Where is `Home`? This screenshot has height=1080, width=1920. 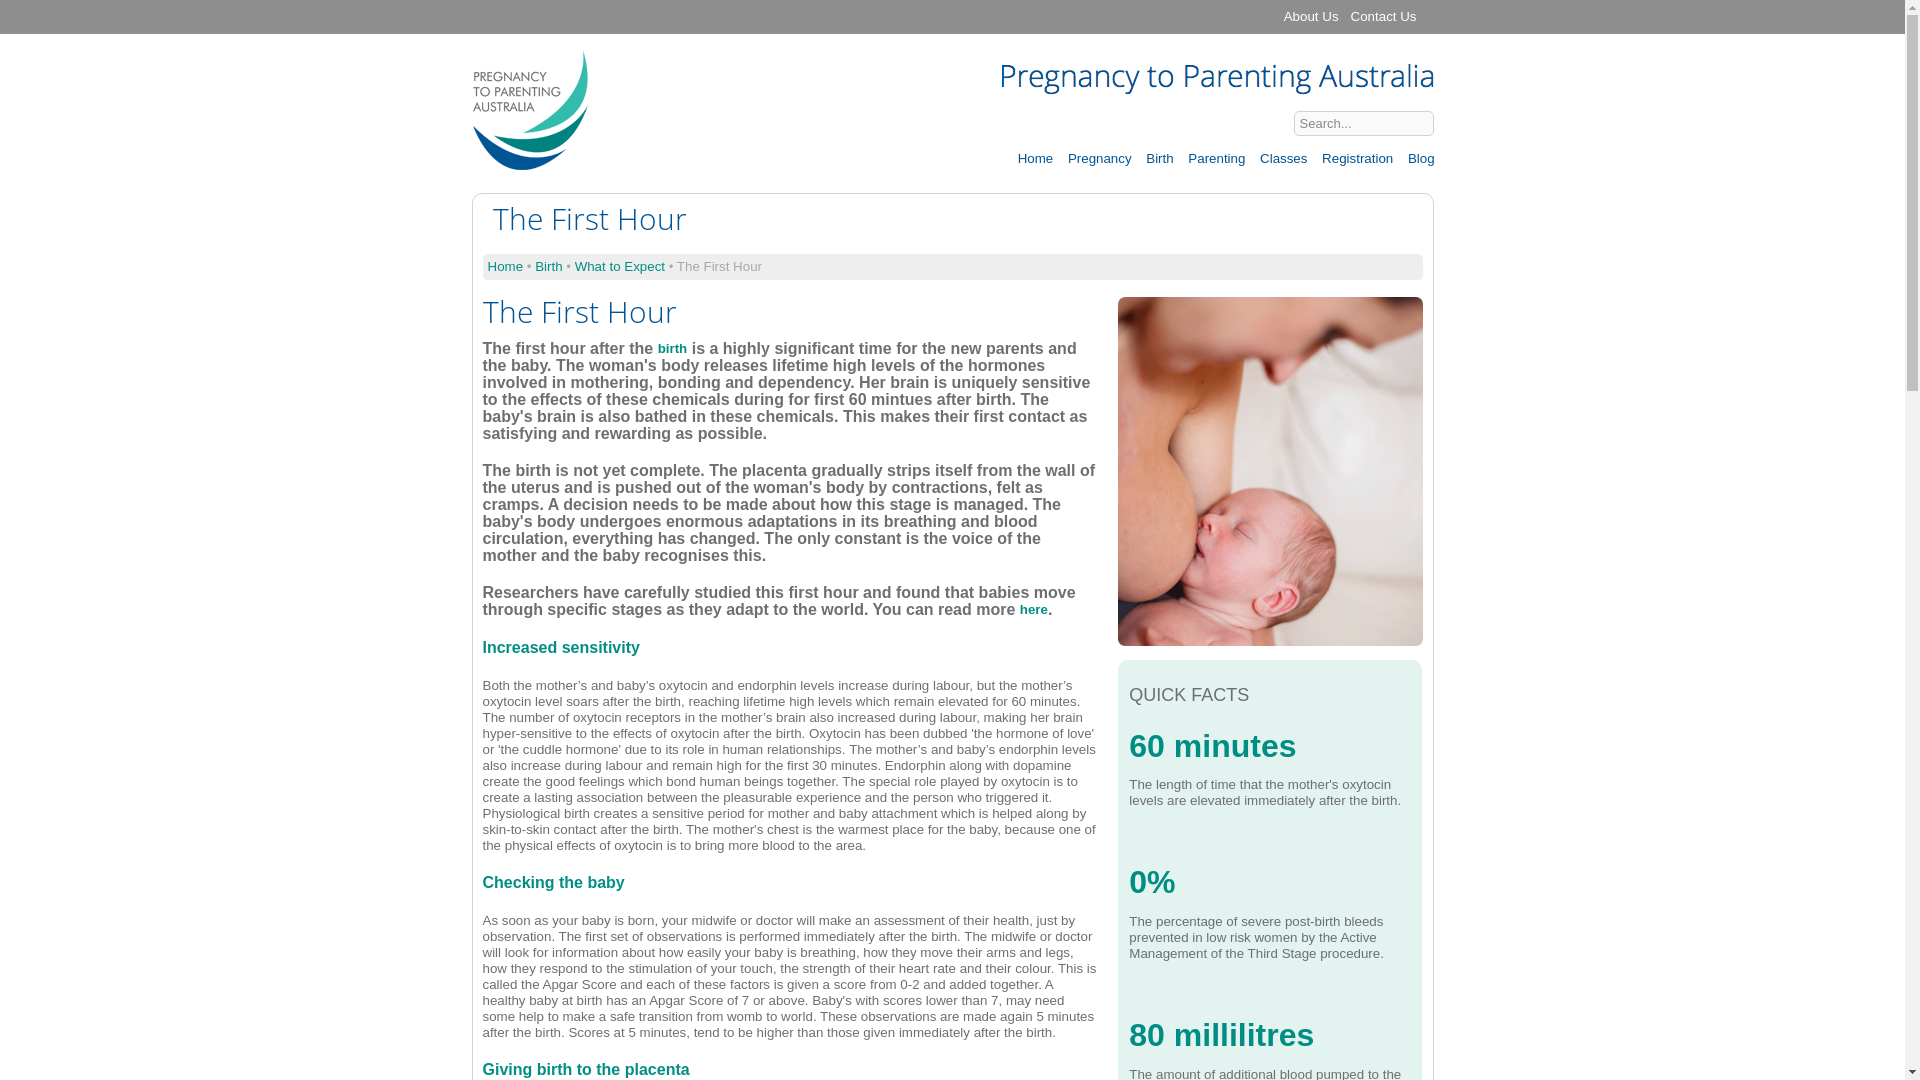 Home is located at coordinates (506, 266).